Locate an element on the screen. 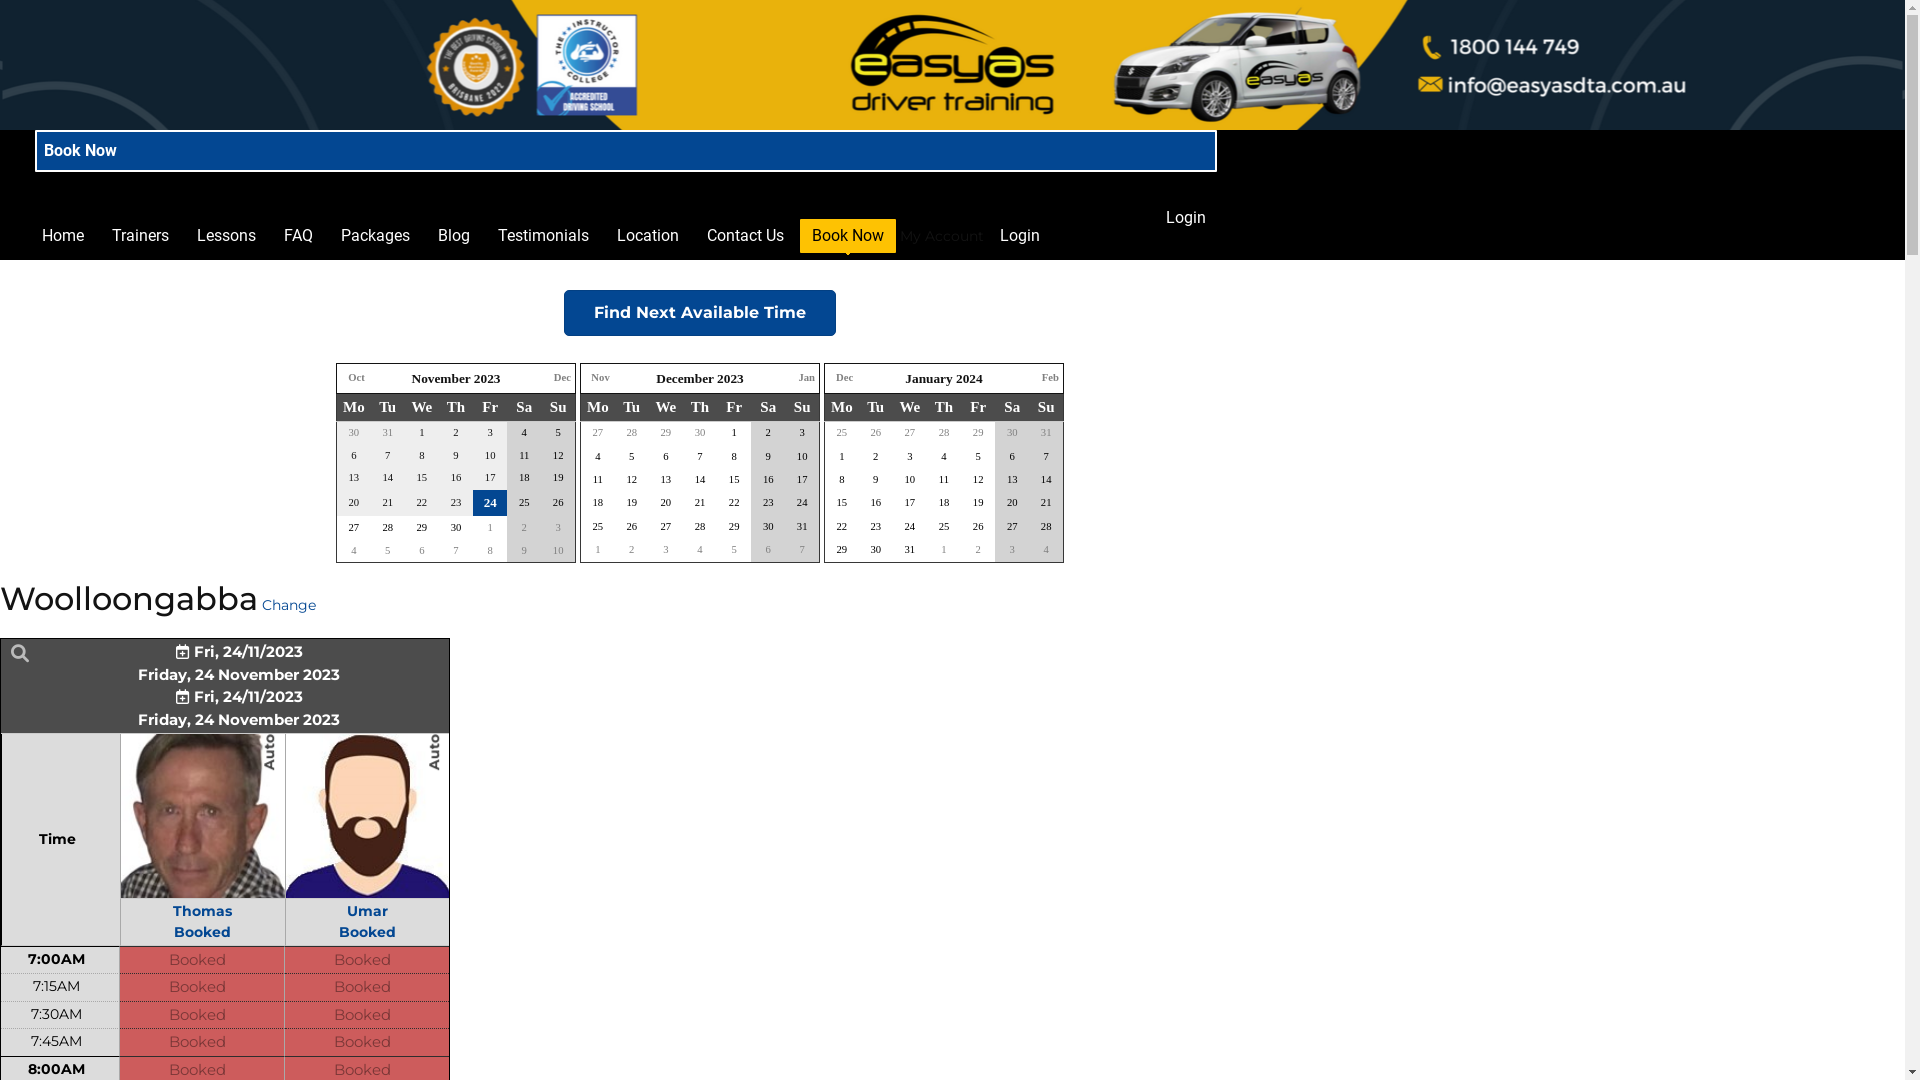 This screenshot has height=1080, width=1920. 14 is located at coordinates (700, 480).